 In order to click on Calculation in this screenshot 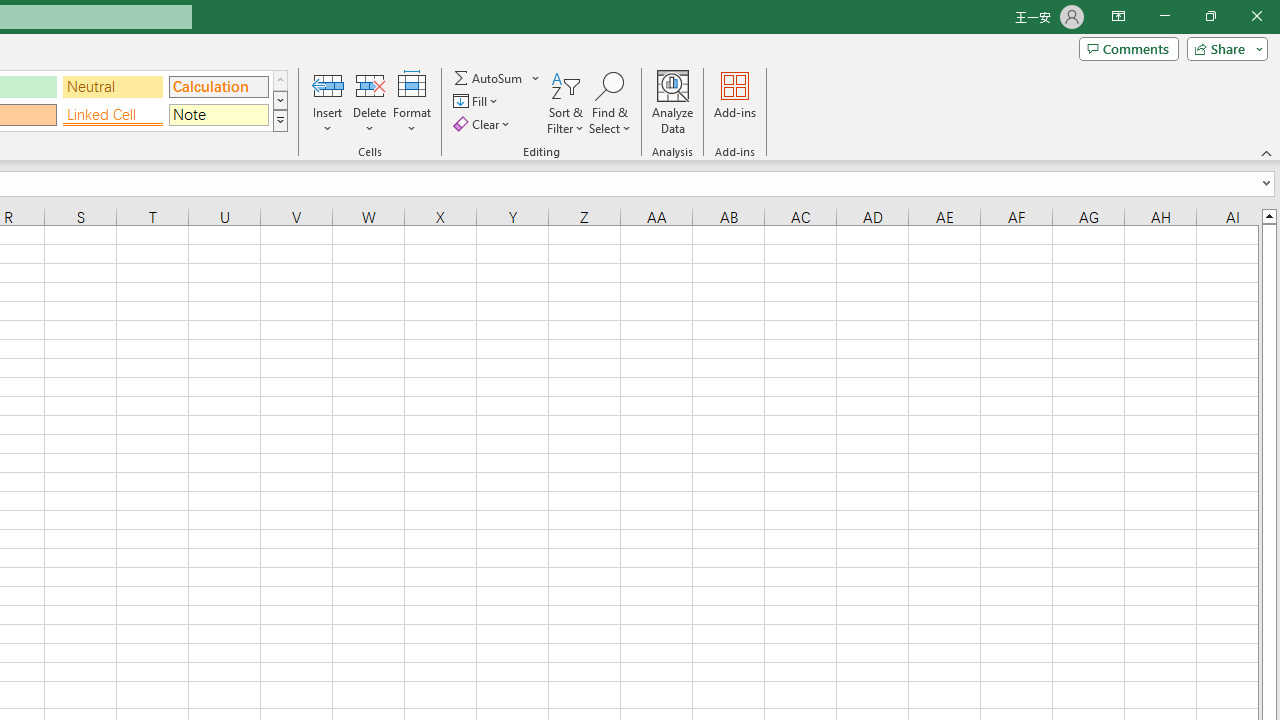, I will do `click(218, 86)`.